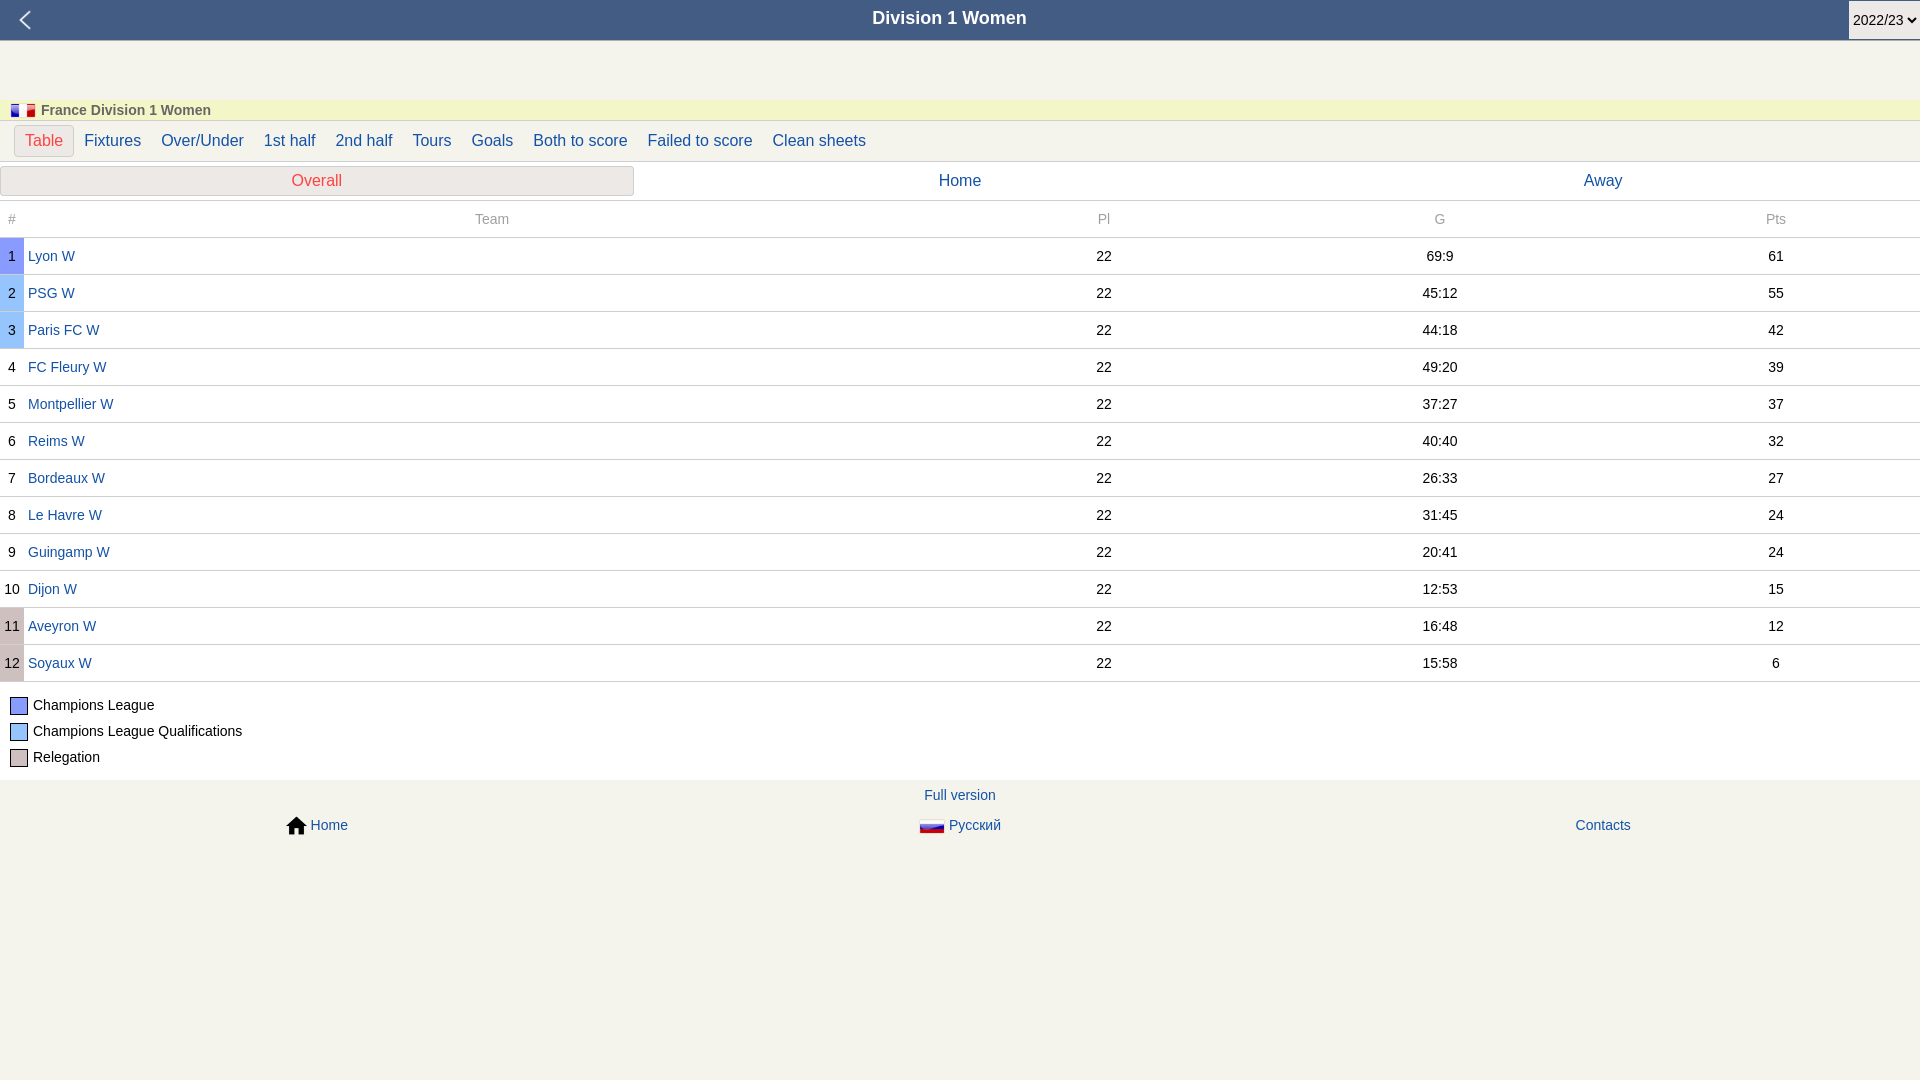 This screenshot has height=1080, width=1920. Describe the element at coordinates (494, 404) in the screenshot. I see `Montpellier W` at that location.